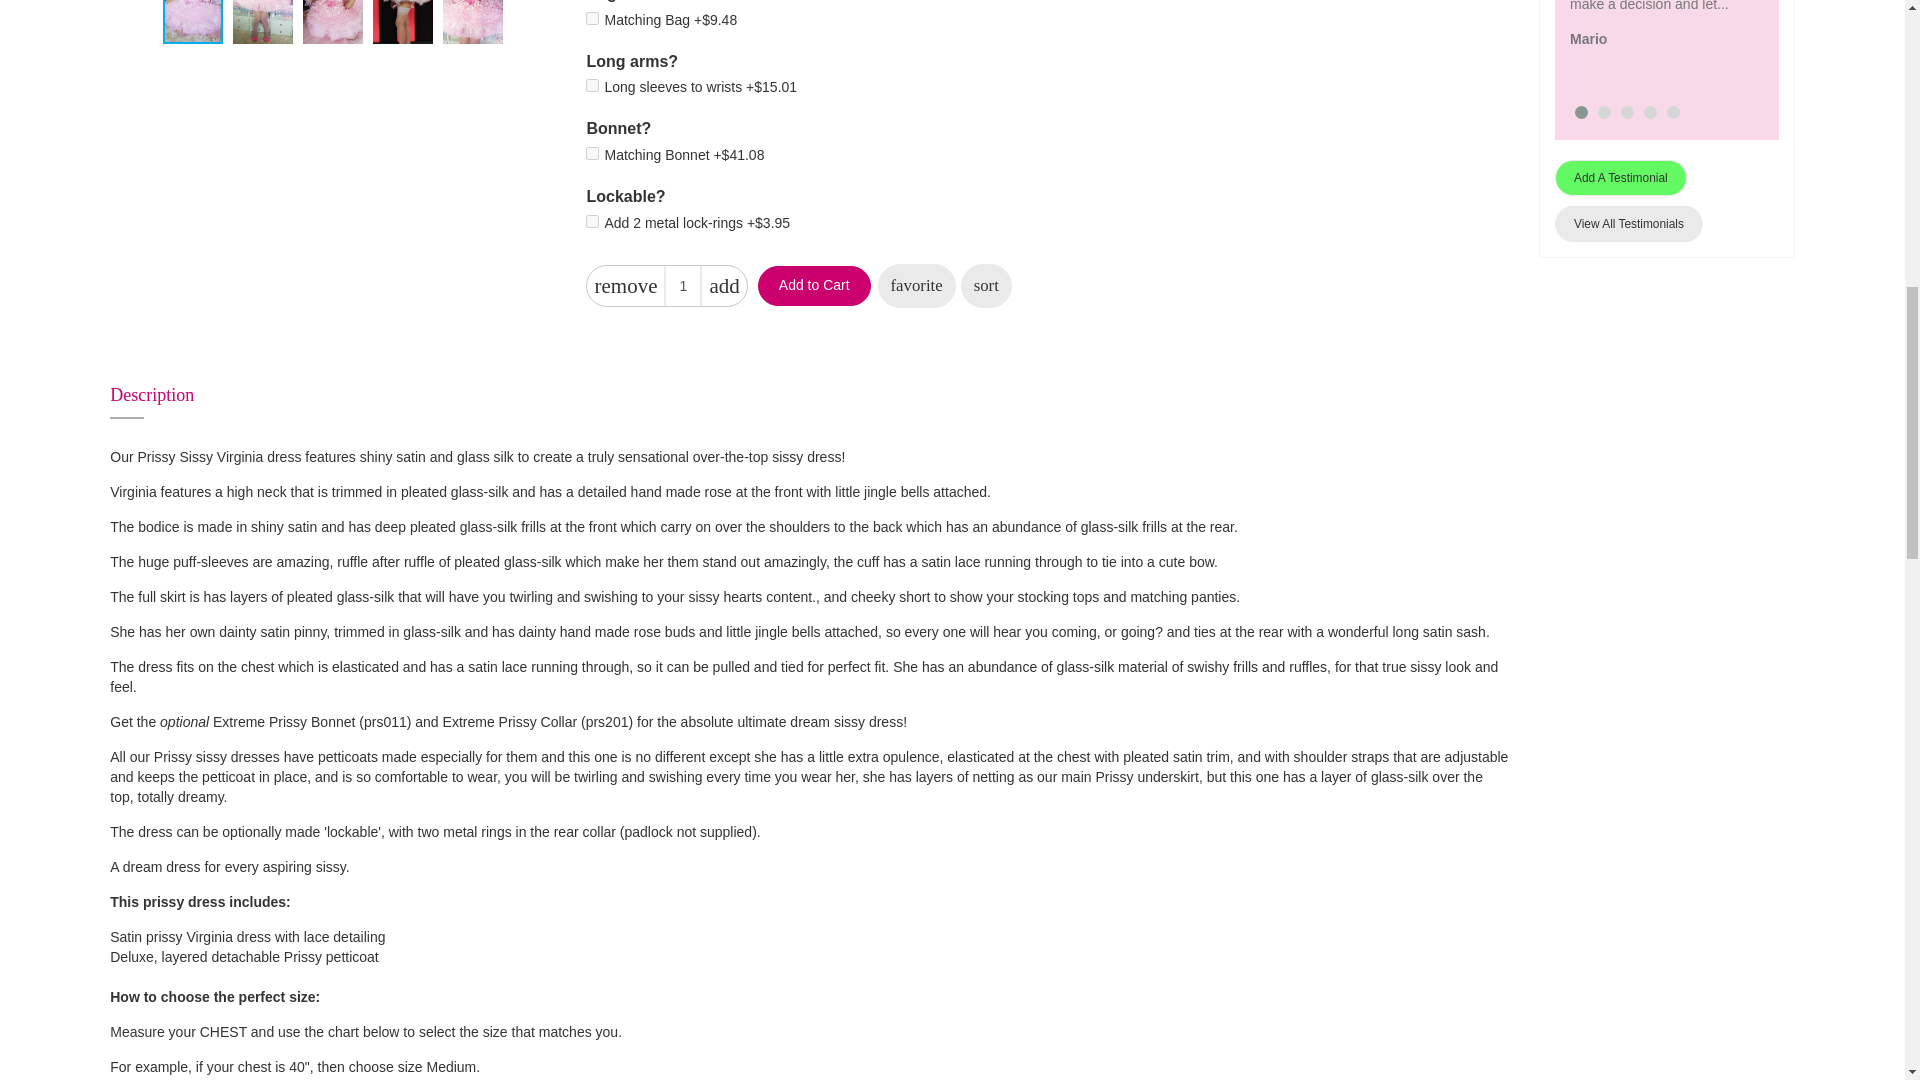  What do you see at coordinates (592, 152) in the screenshot?
I see `160` at bounding box center [592, 152].